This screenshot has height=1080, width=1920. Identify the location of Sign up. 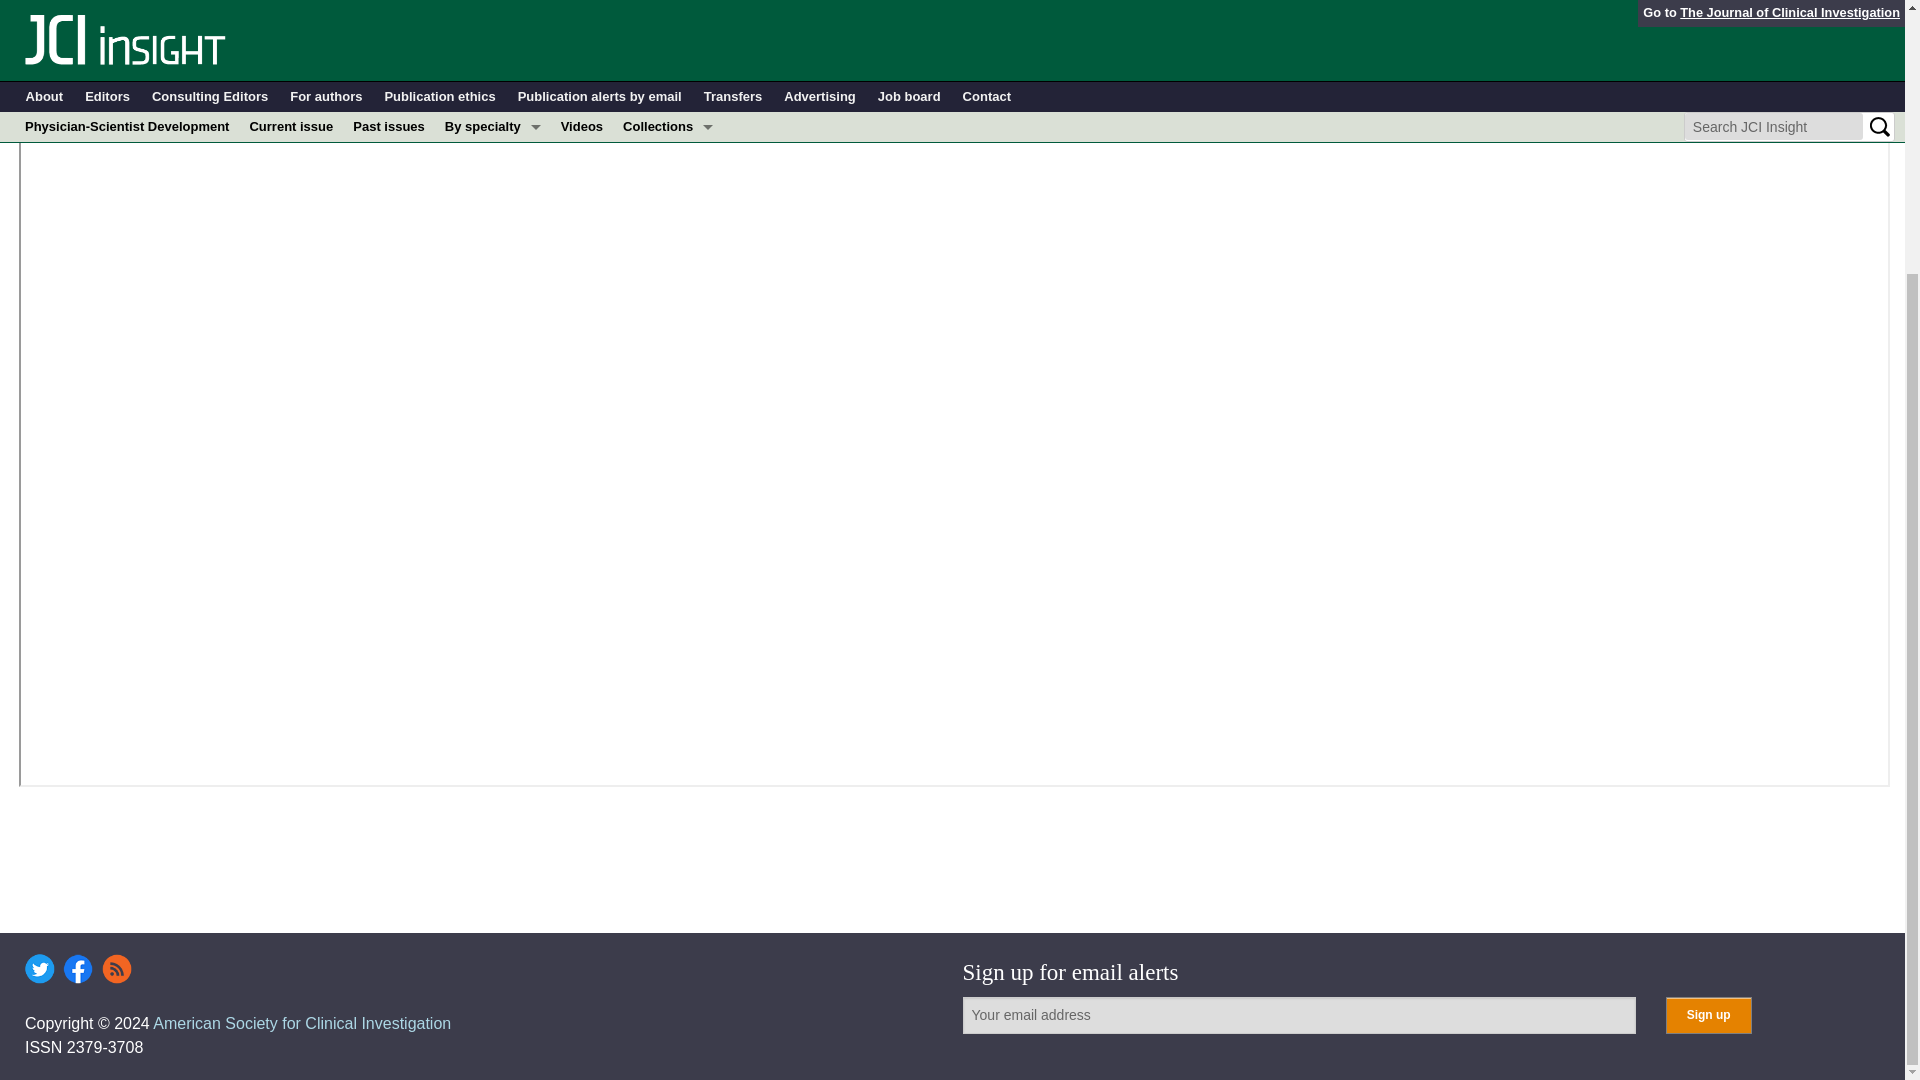
(1708, 1014).